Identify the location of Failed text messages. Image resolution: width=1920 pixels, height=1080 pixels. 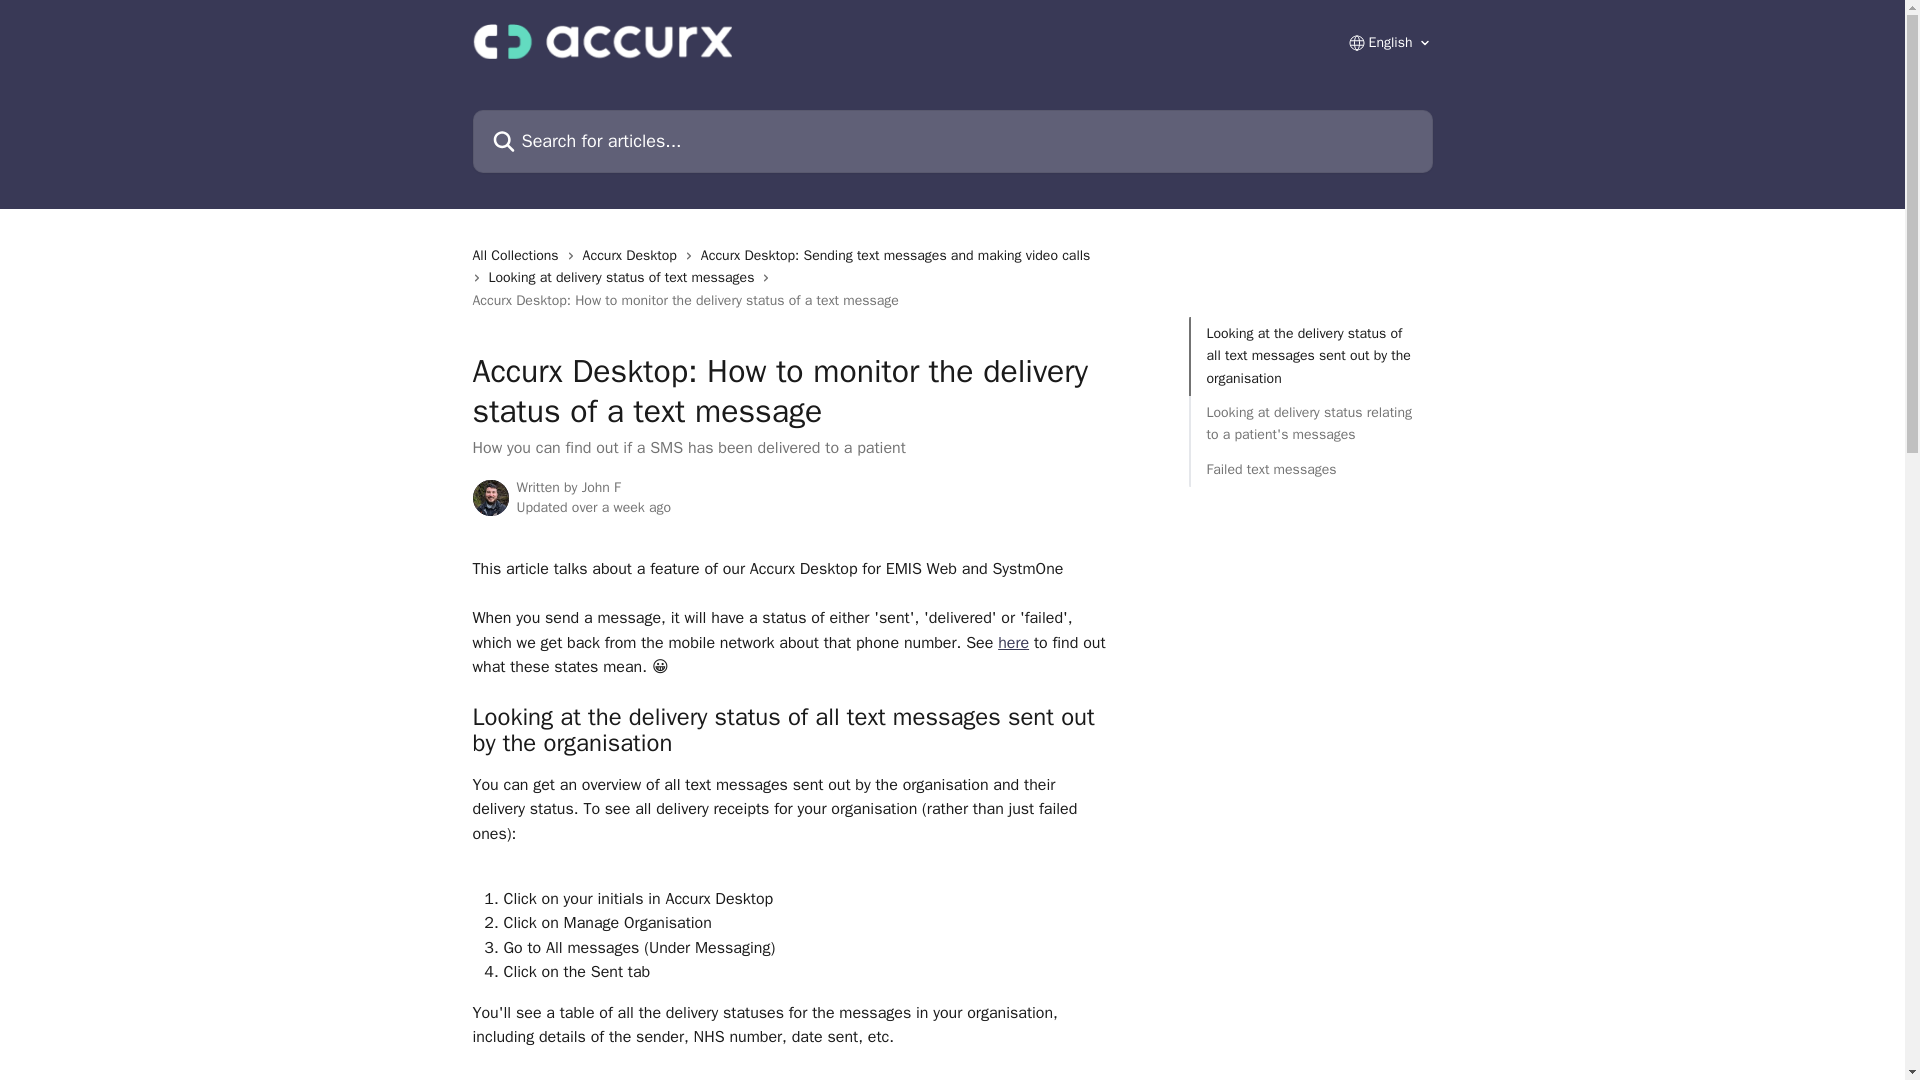
(1310, 470).